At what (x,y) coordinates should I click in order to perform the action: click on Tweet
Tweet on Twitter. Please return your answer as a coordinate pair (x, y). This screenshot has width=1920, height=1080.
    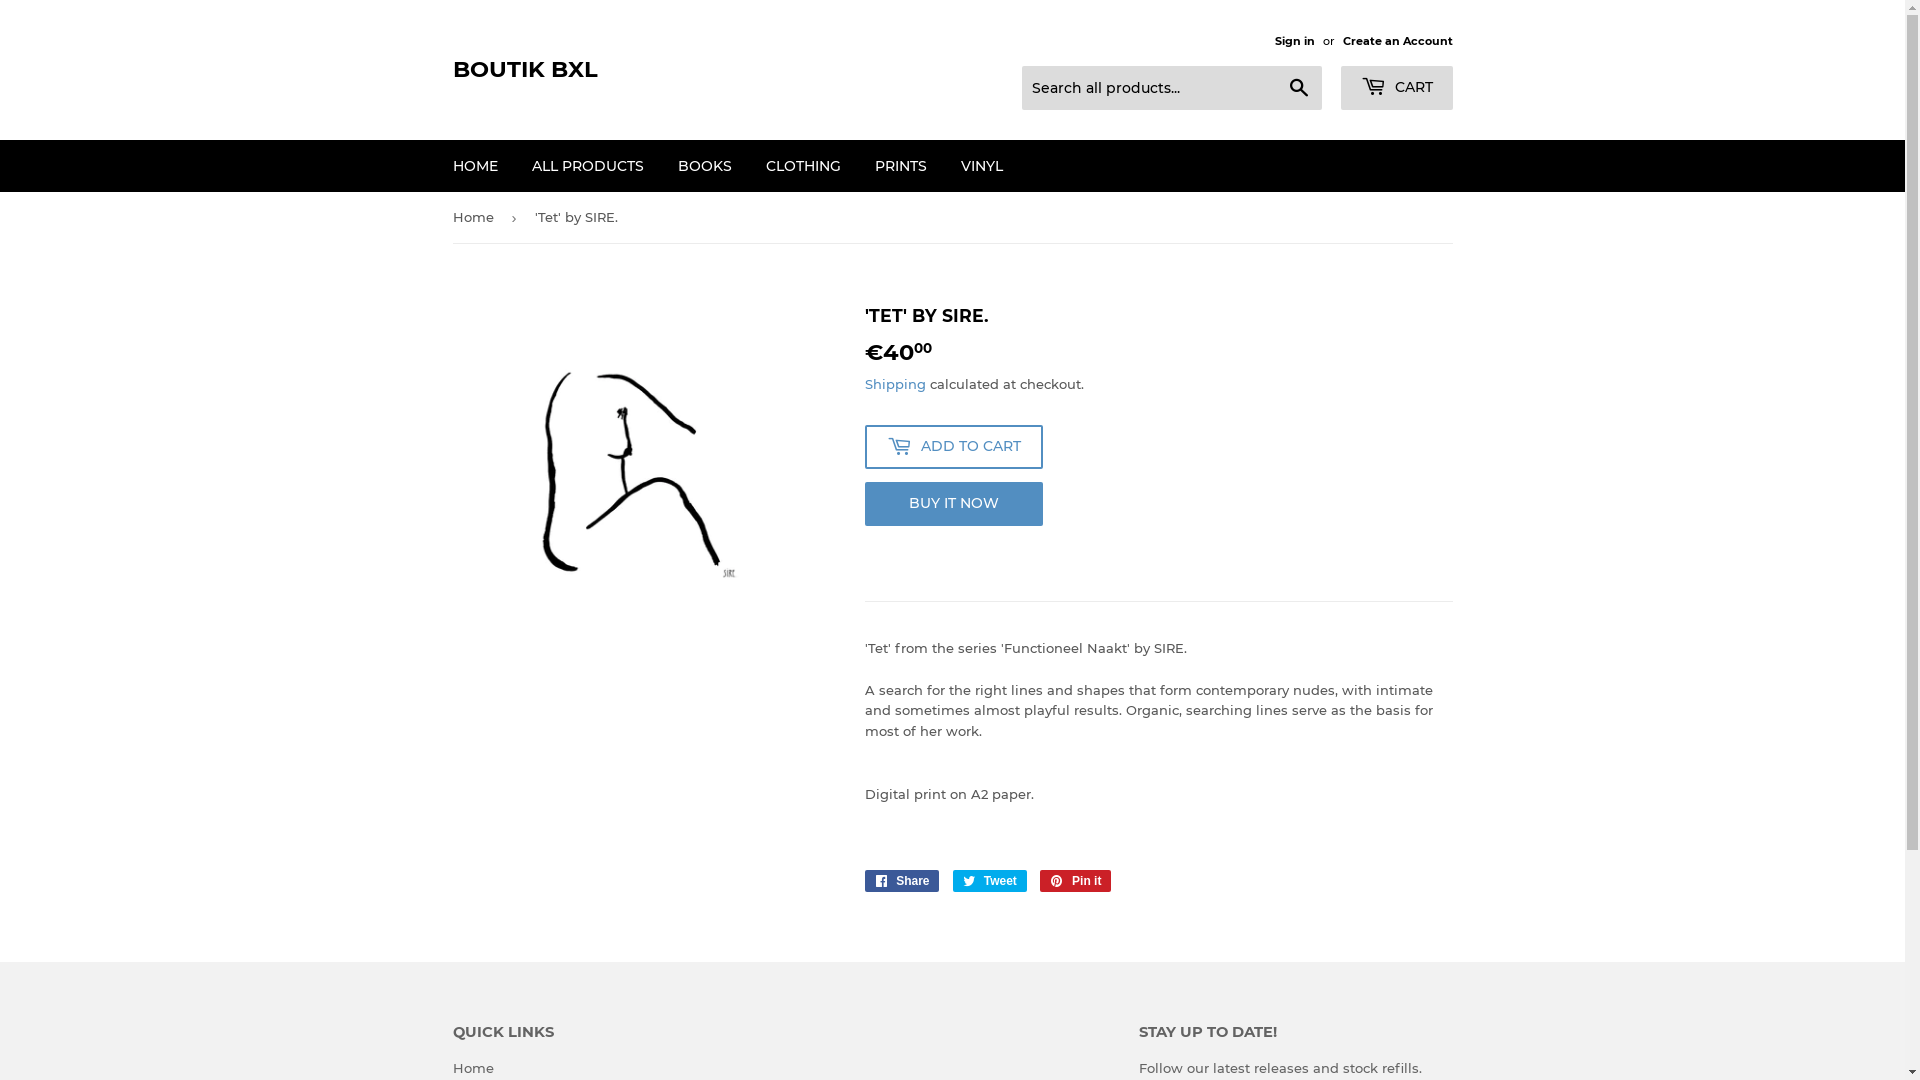
    Looking at the image, I should click on (990, 881).